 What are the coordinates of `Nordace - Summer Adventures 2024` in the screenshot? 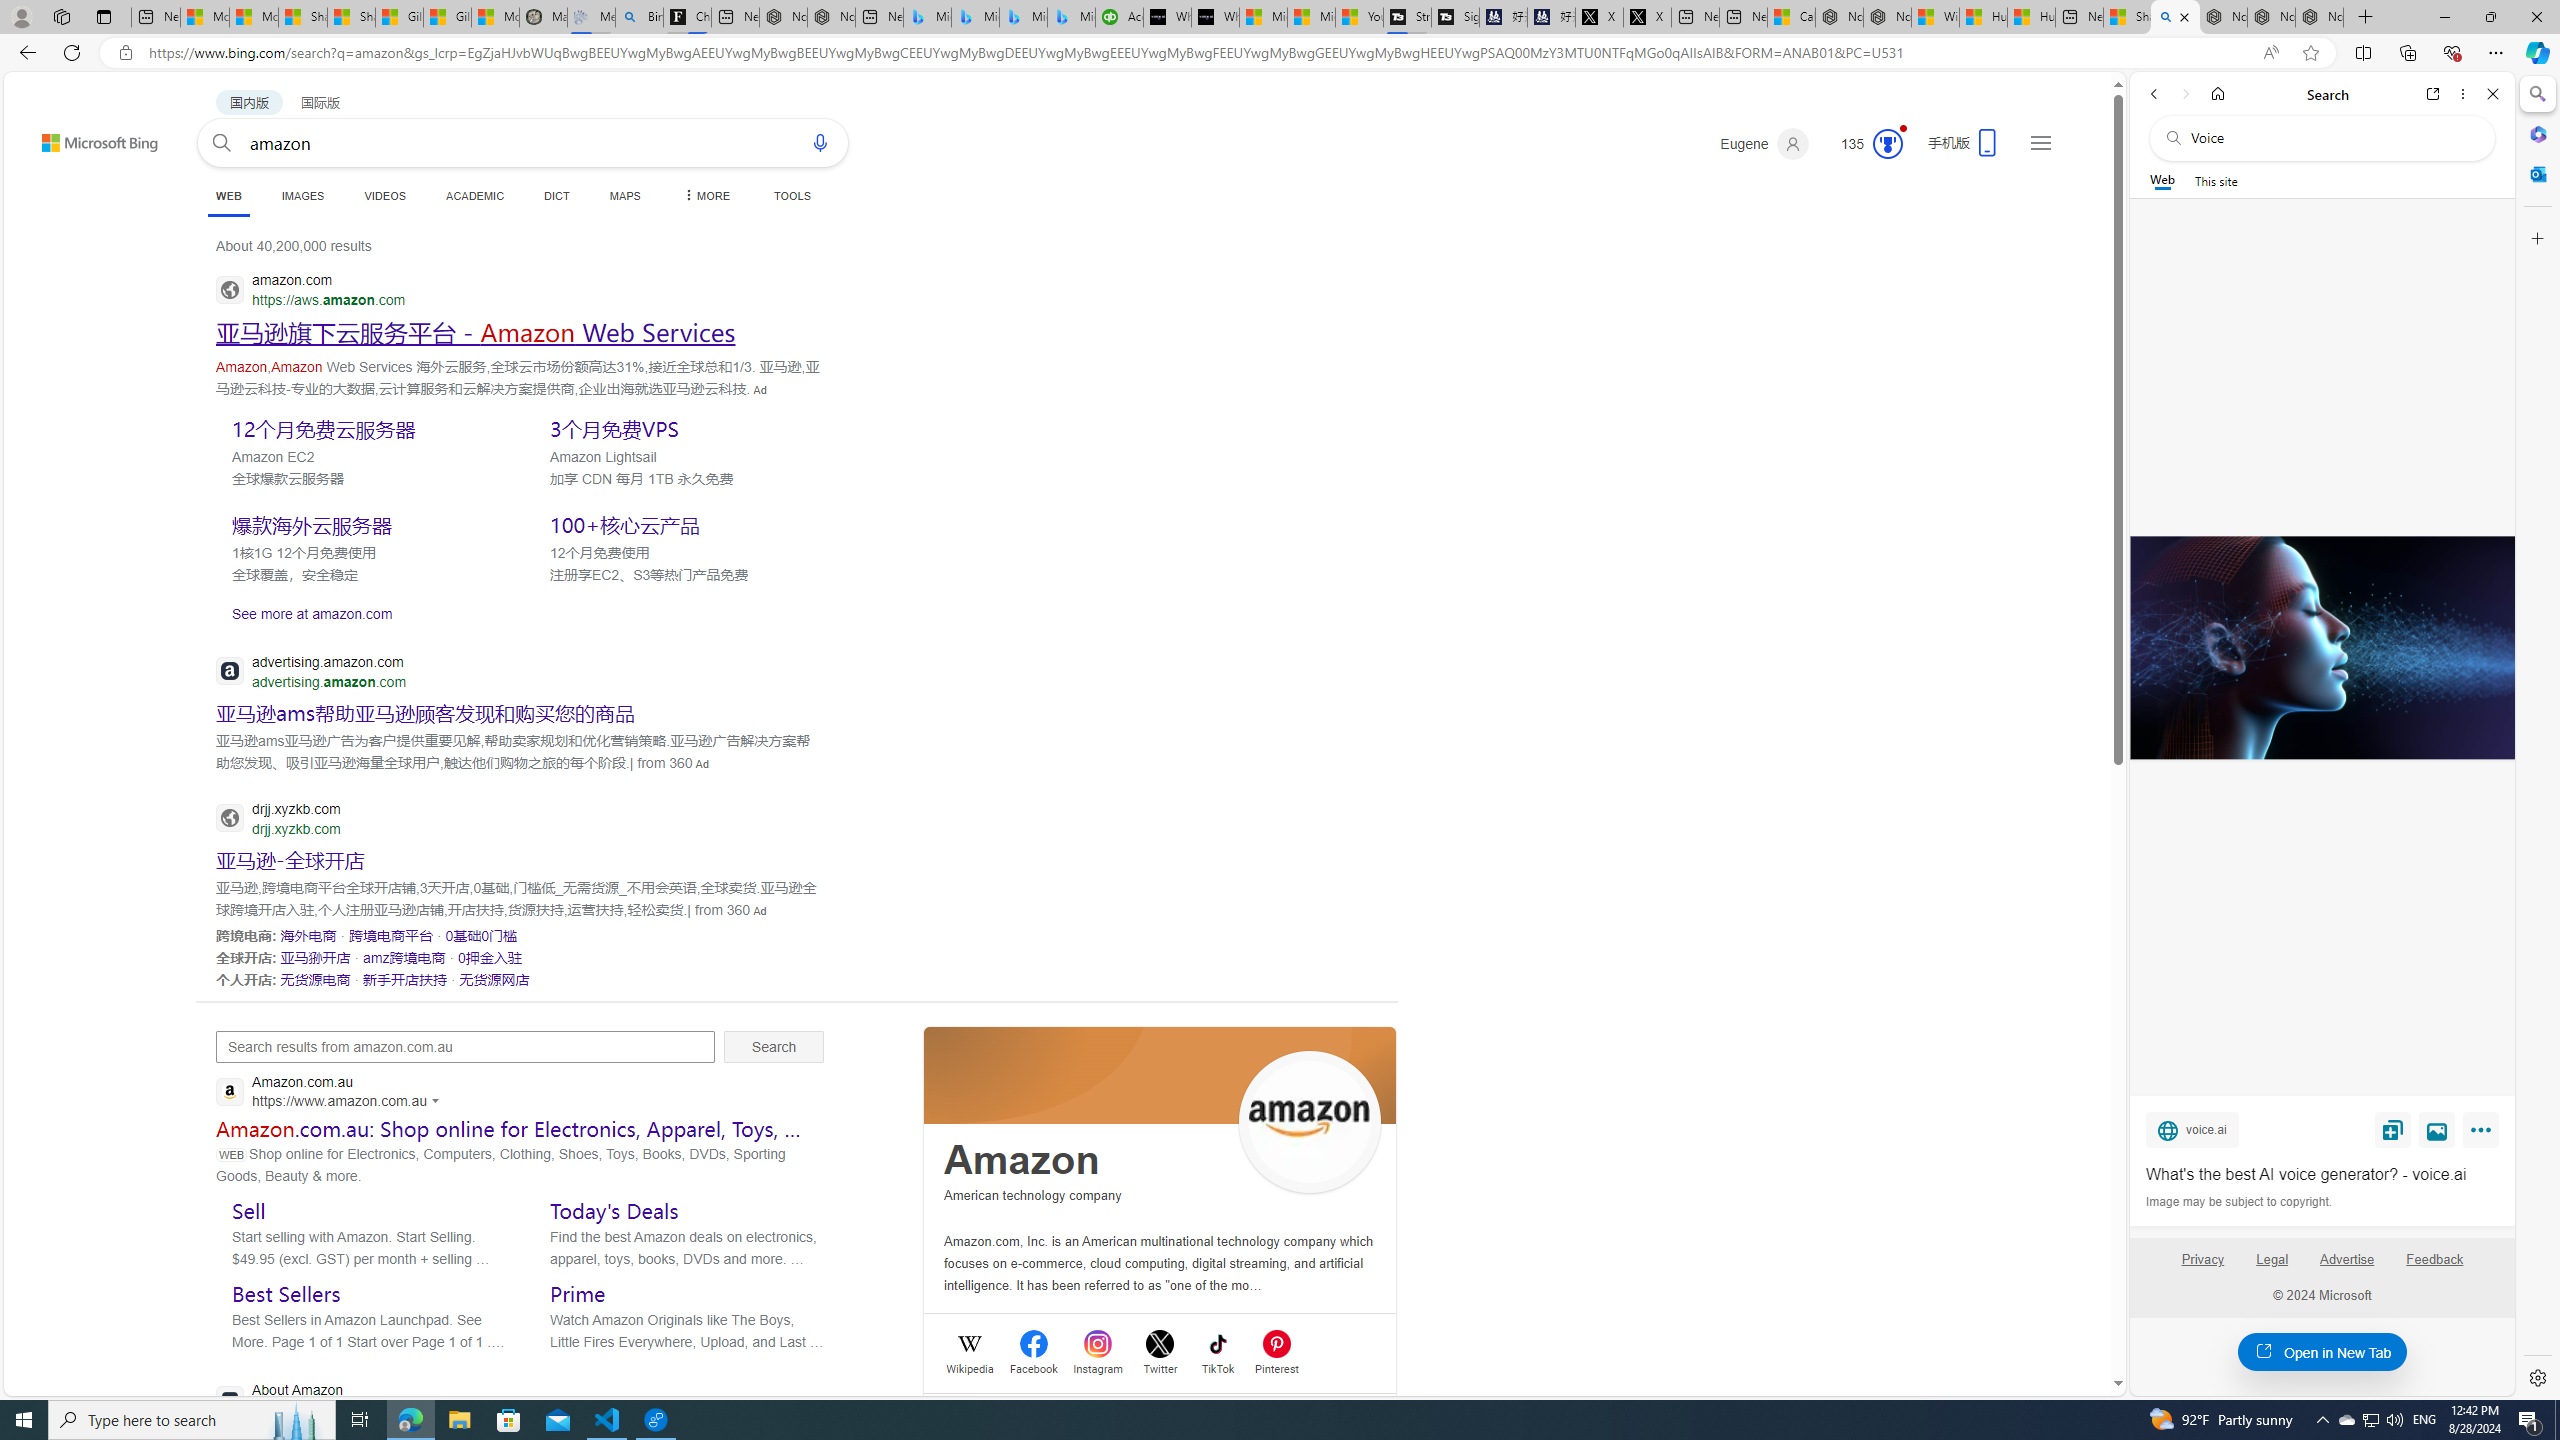 It's located at (1888, 17).